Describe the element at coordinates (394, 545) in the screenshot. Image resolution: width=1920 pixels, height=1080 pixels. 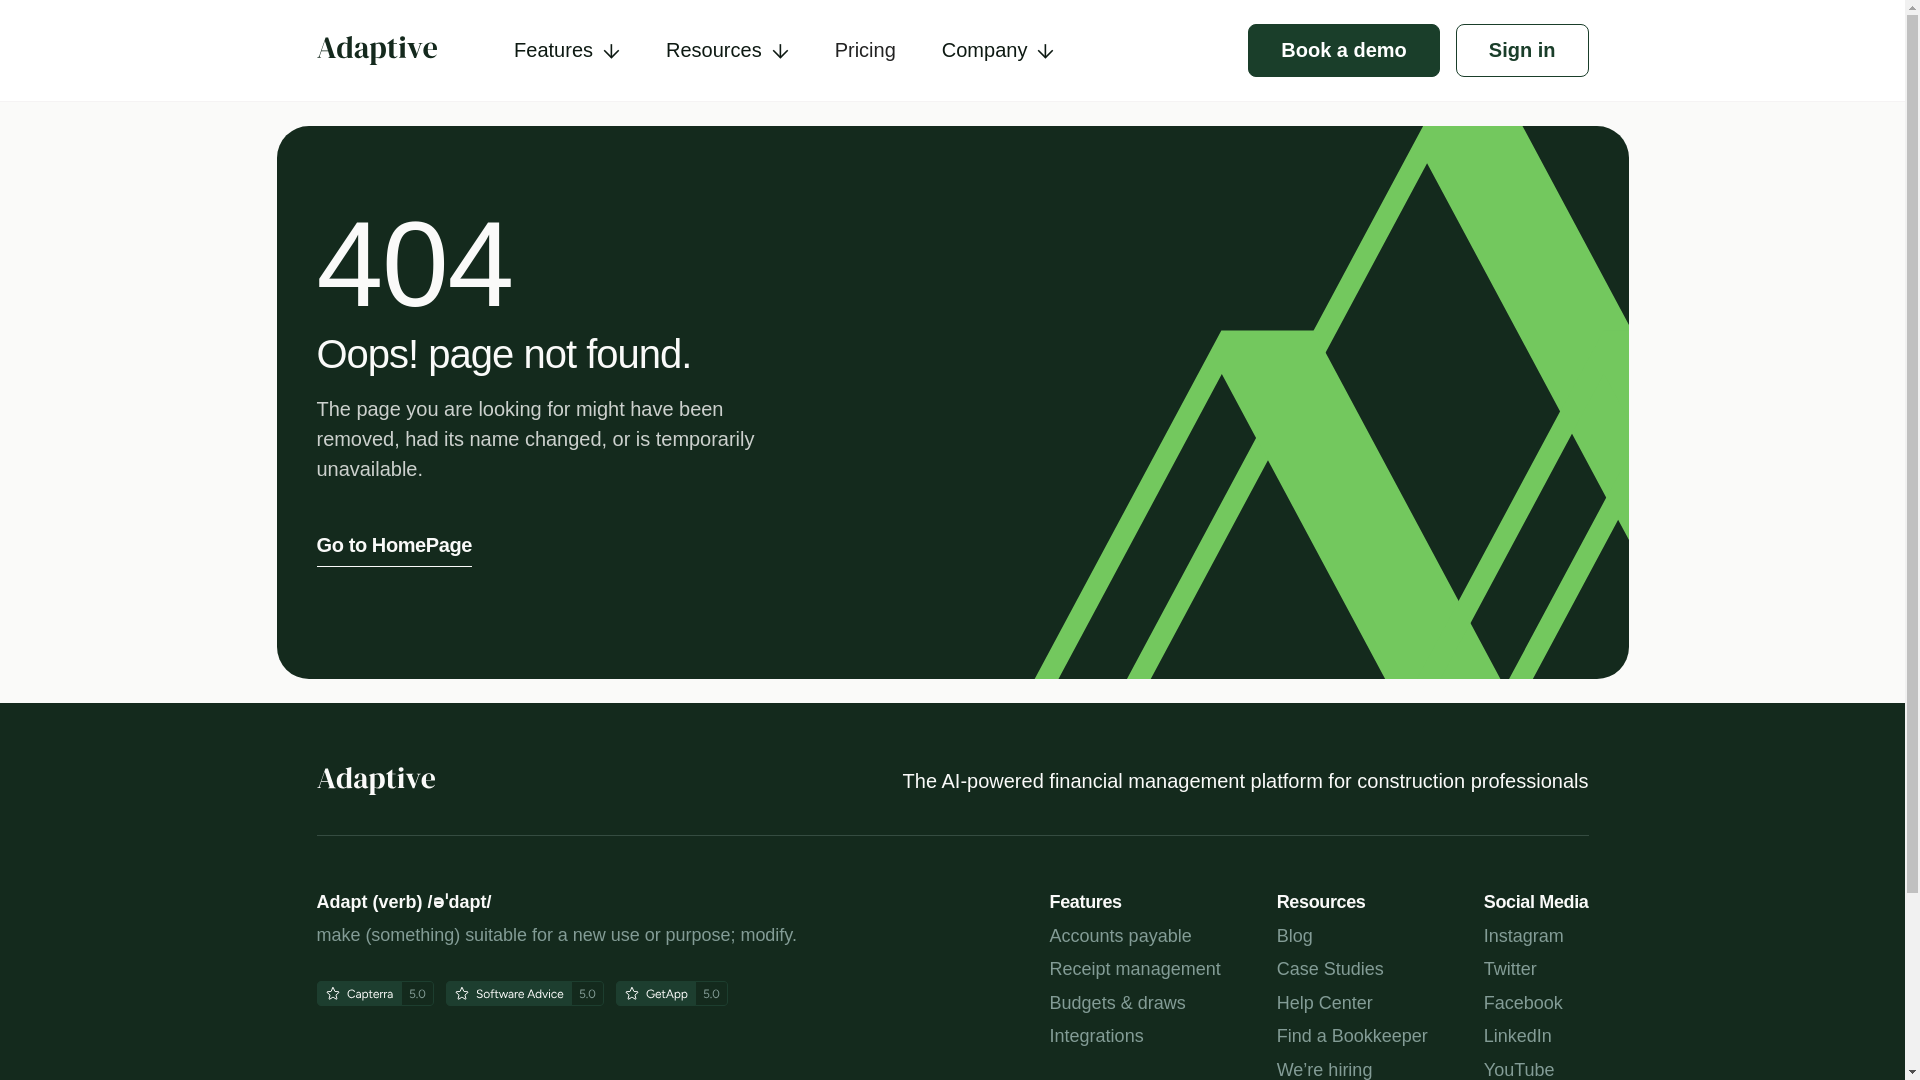
I see `Go to HomePage` at that location.